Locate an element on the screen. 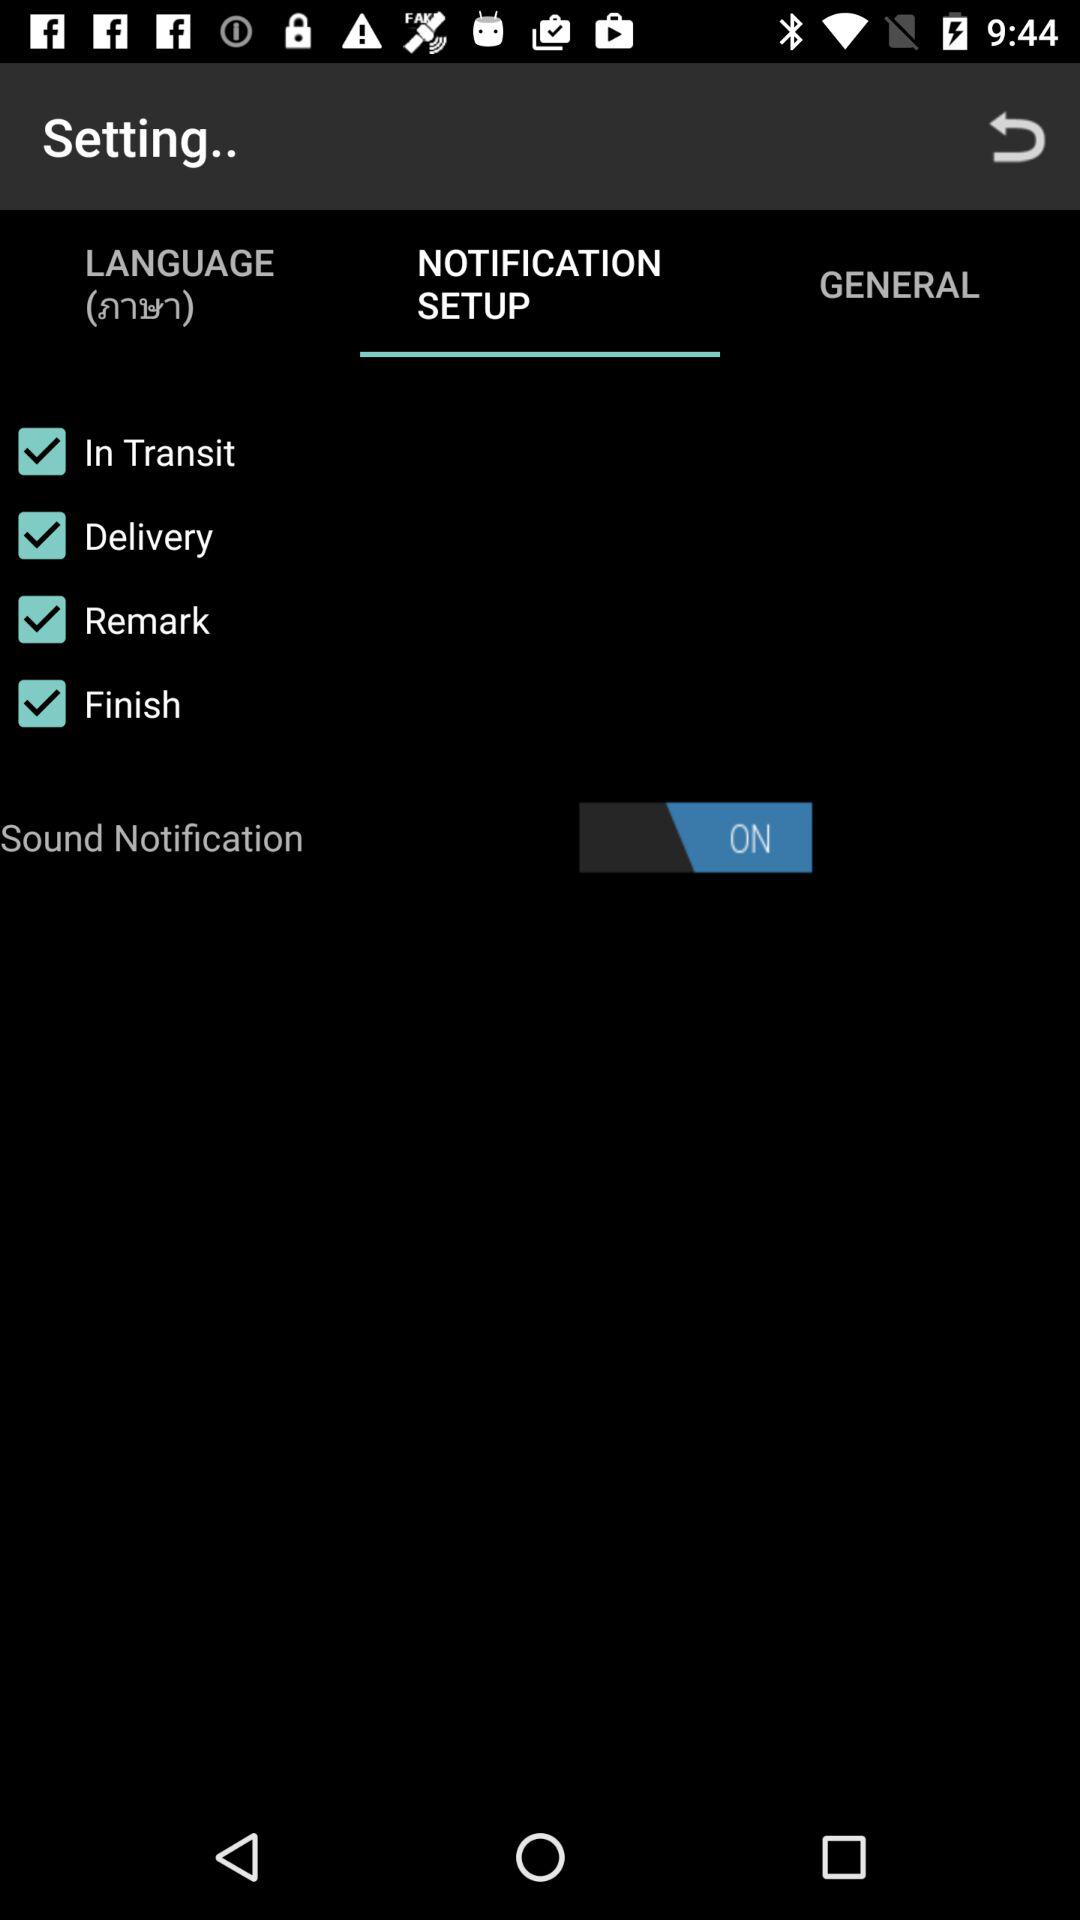 This screenshot has width=1080, height=1920. select the icon below the notification
setup icon is located at coordinates (695, 837).